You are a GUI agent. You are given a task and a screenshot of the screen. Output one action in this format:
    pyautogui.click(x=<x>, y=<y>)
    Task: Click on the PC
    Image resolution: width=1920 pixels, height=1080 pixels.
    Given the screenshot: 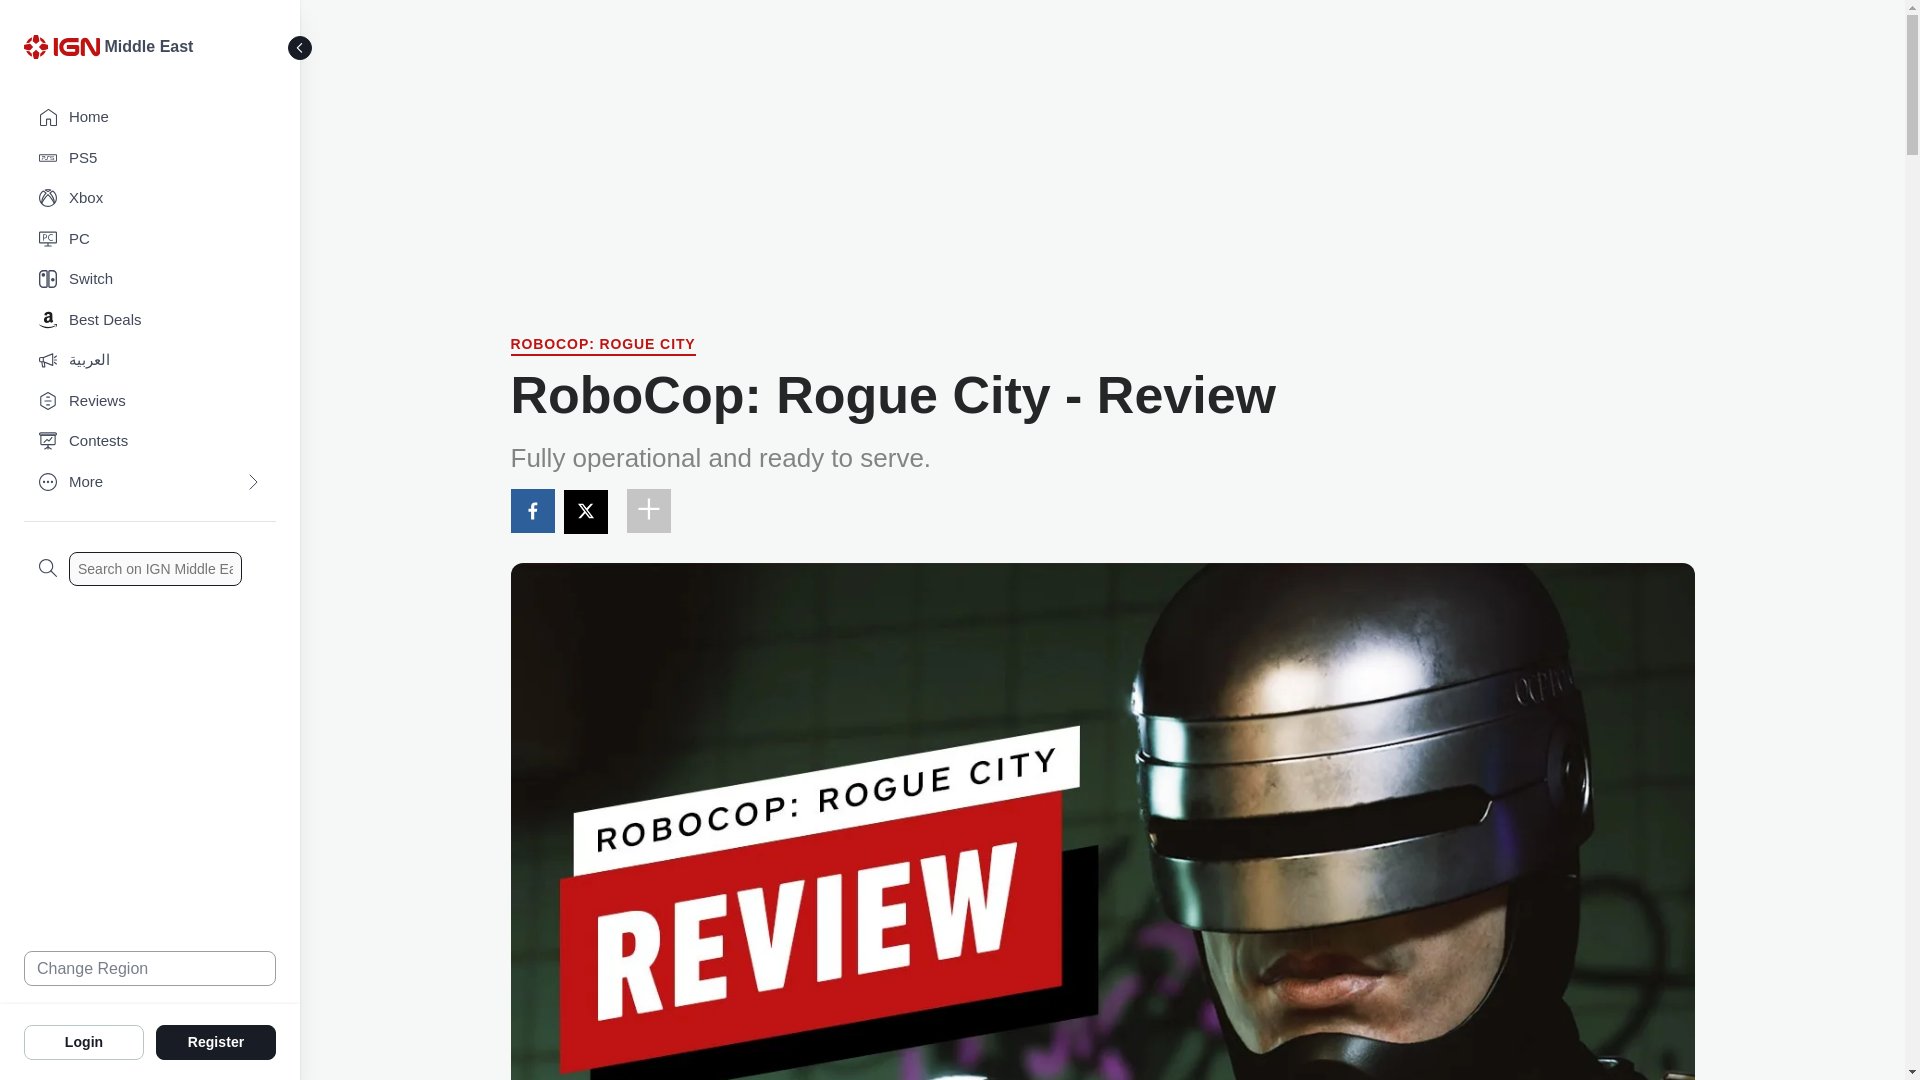 What is the action you would take?
    pyautogui.click(x=150, y=240)
    